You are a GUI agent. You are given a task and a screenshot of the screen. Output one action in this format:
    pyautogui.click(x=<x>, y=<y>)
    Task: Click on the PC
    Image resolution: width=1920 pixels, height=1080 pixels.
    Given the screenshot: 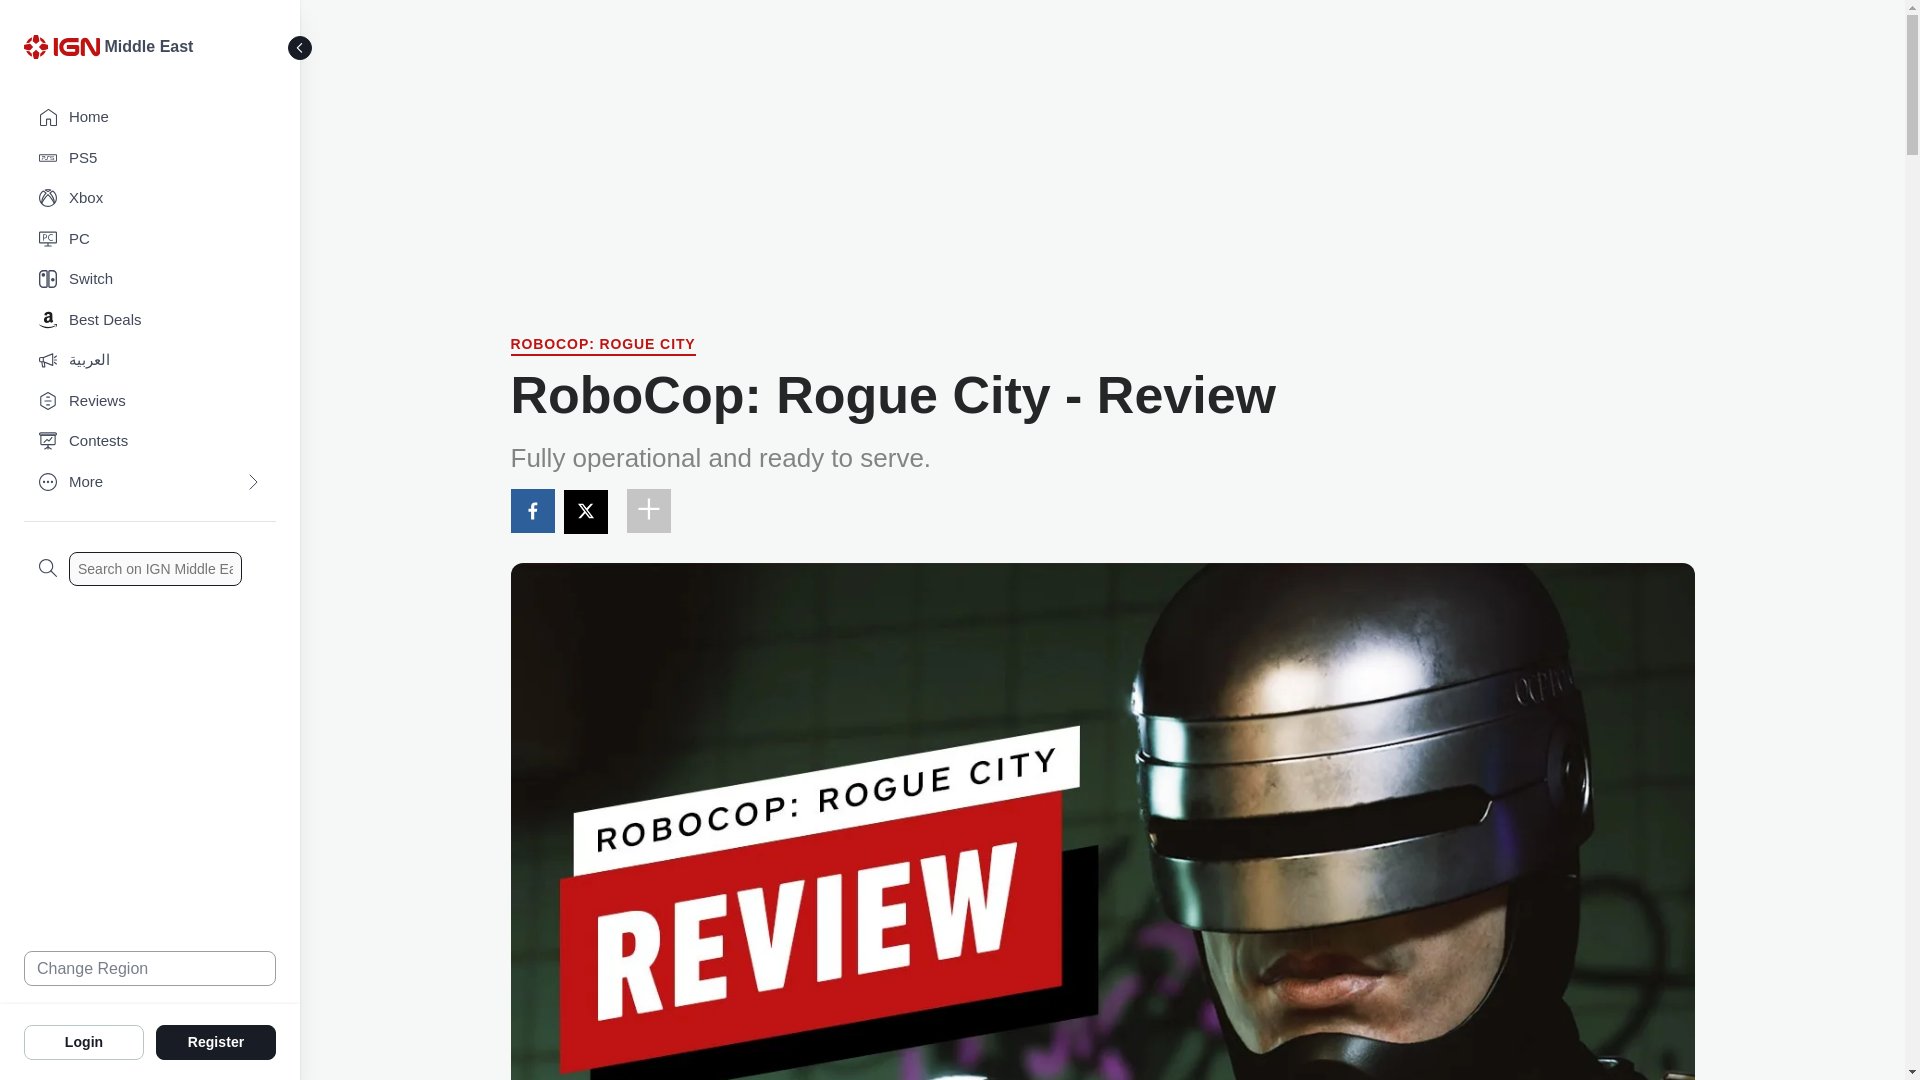 What is the action you would take?
    pyautogui.click(x=150, y=240)
    